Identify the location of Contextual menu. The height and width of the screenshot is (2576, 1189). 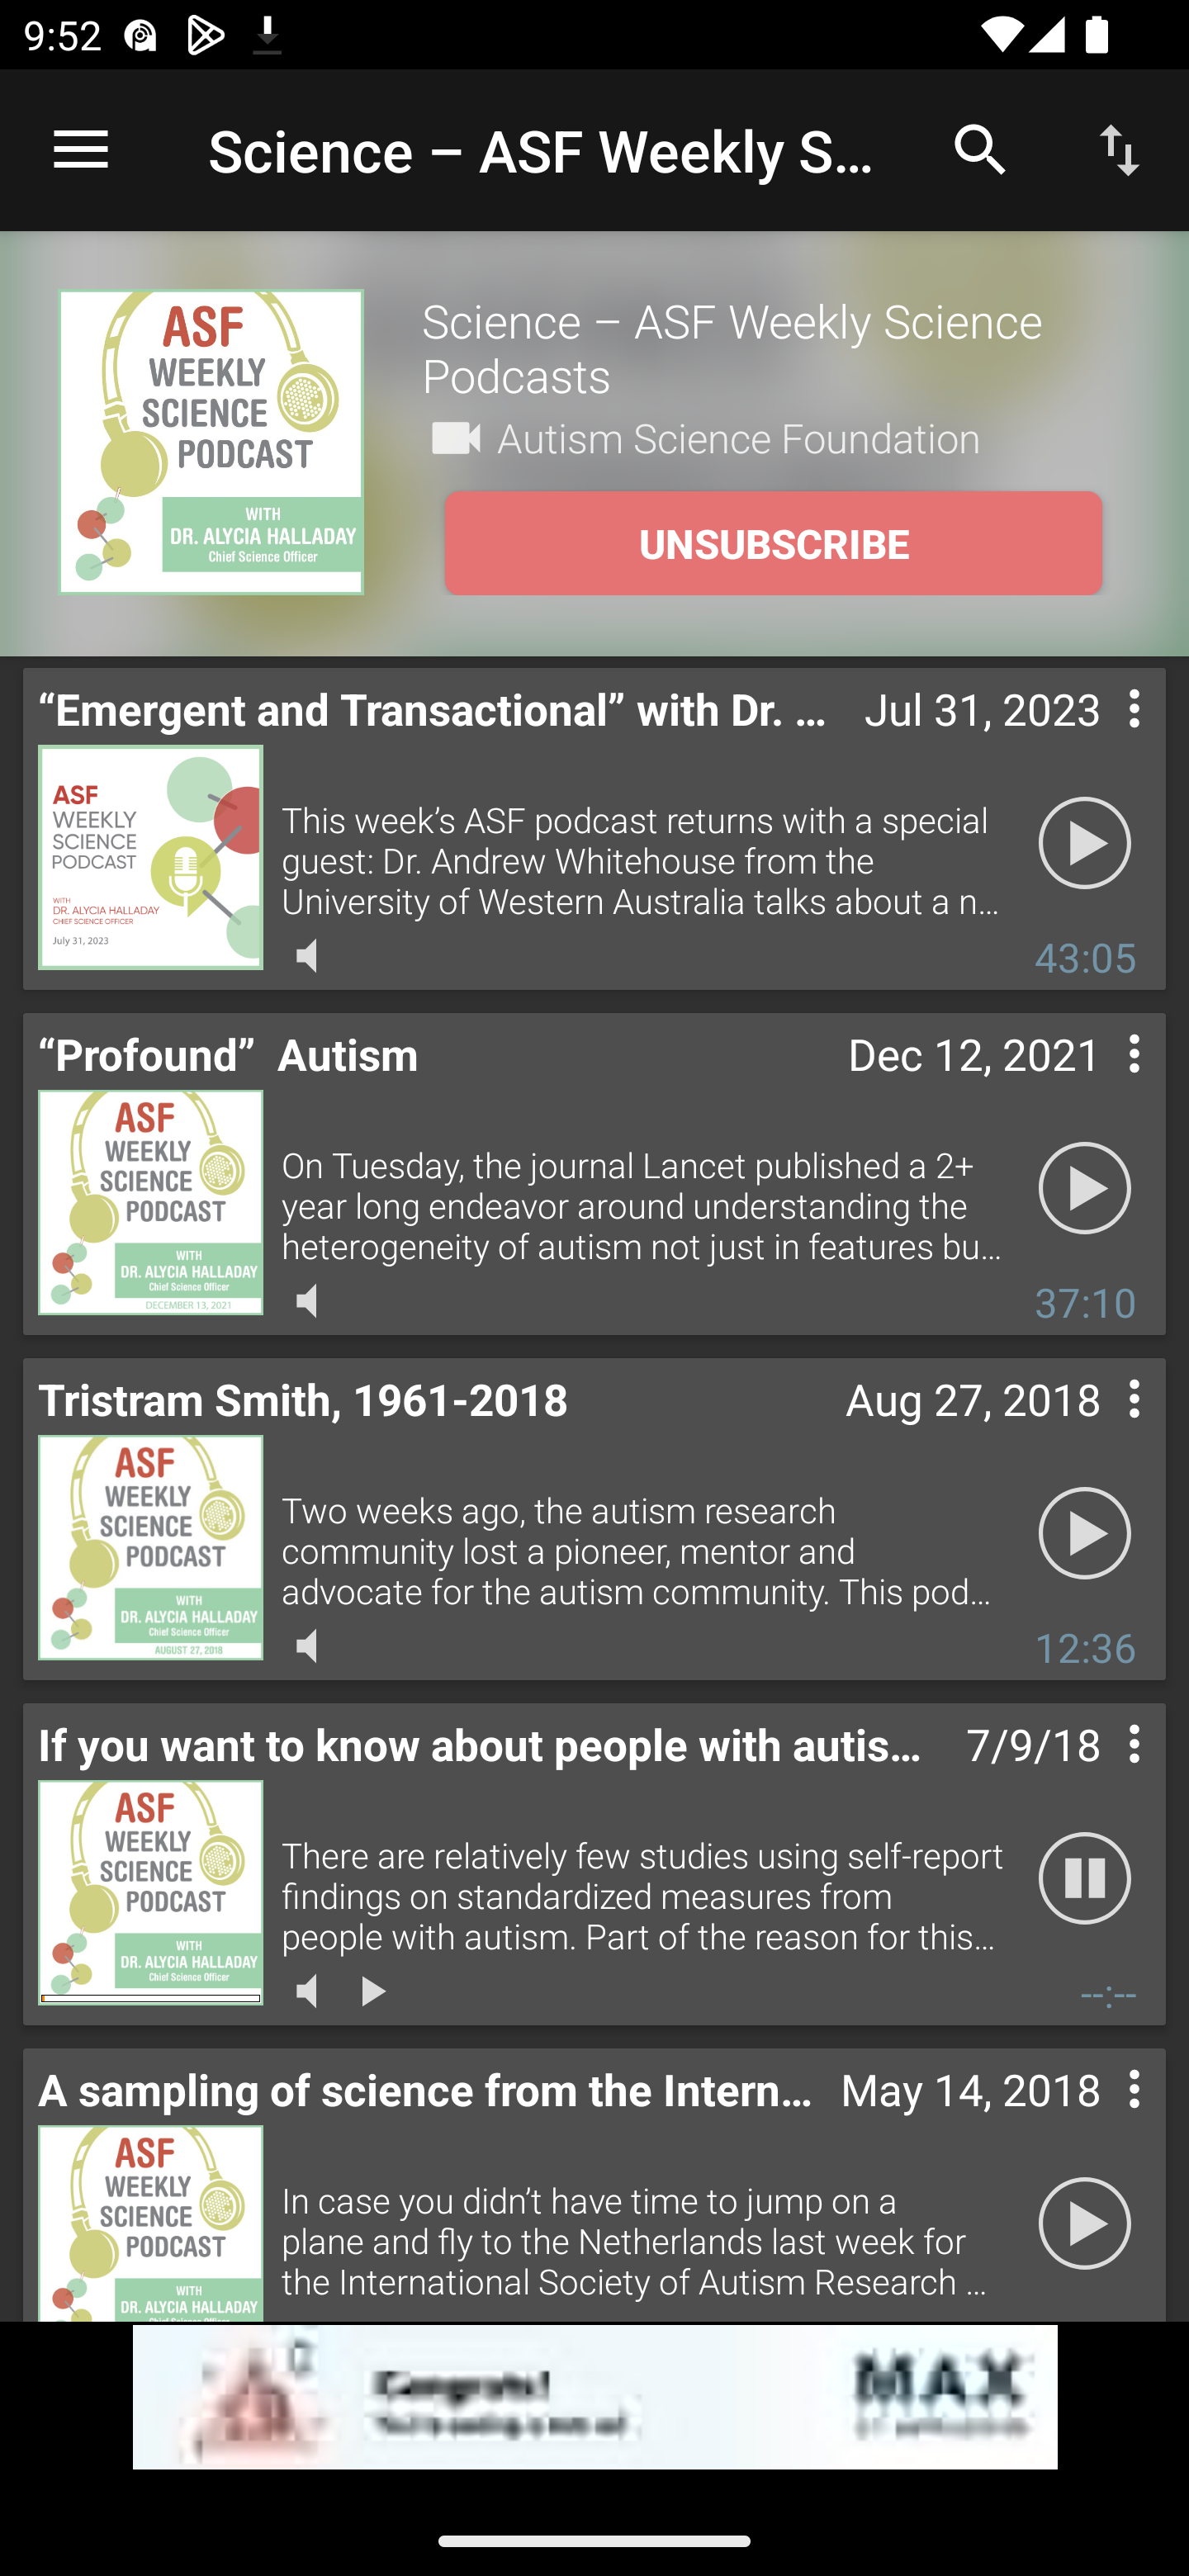
(1098, 2121).